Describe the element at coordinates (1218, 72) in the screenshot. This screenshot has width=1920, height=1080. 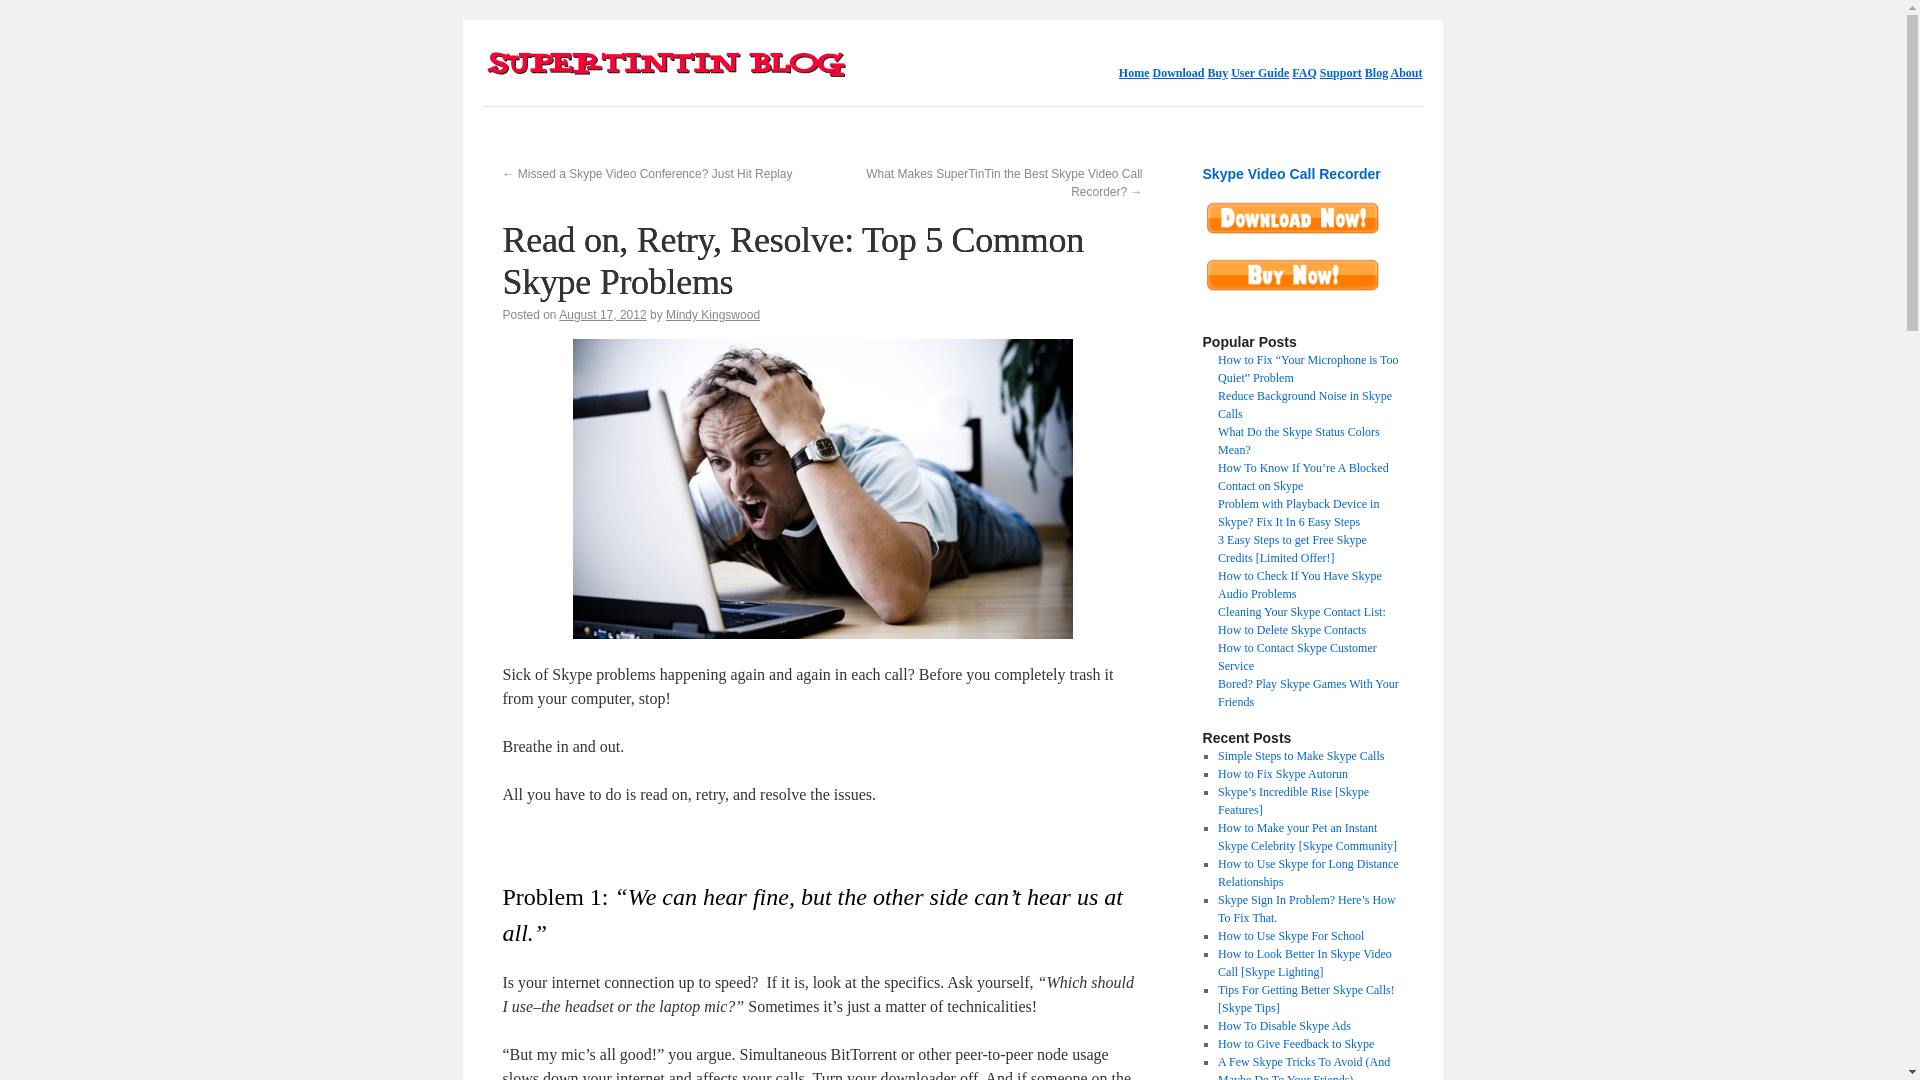
I see `Buy` at that location.